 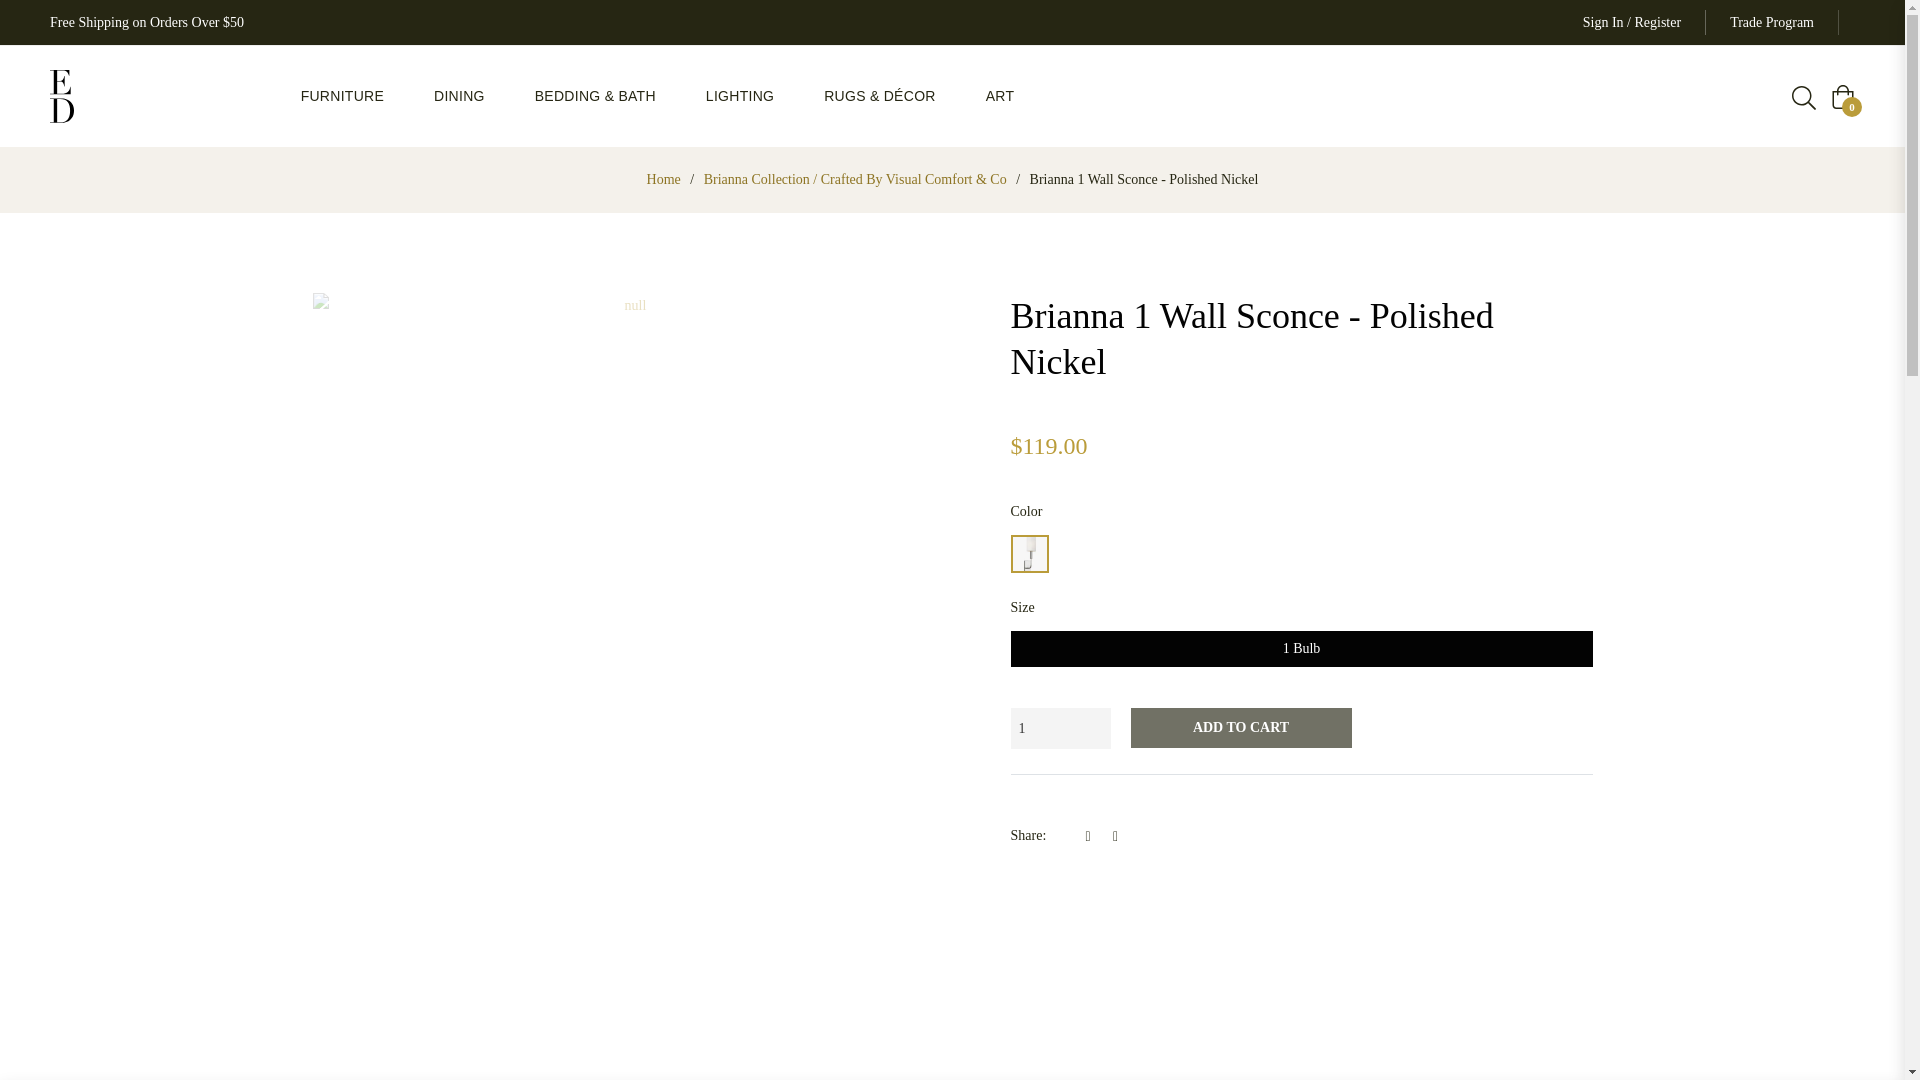 I want to click on LIGHTING, so click(x=740, y=96).